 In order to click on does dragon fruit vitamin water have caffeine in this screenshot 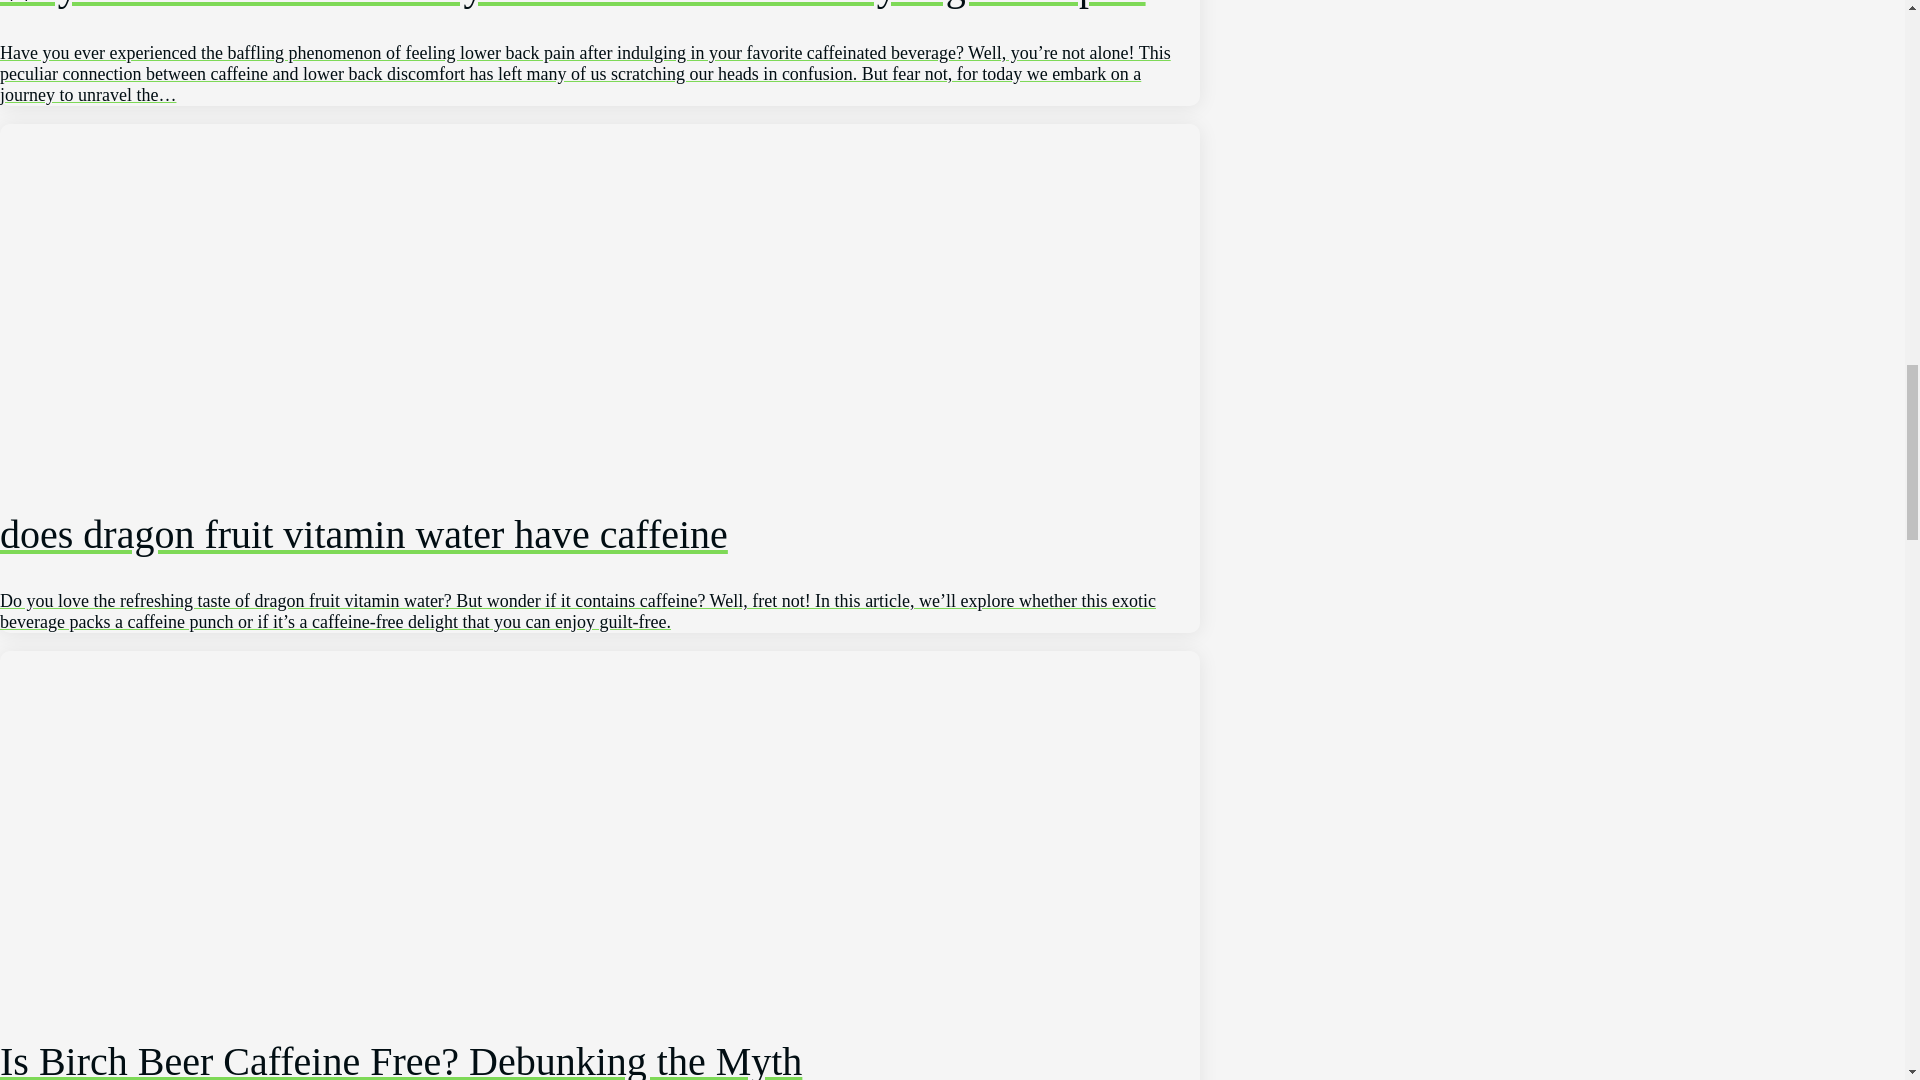, I will do `click(600, 546)`.